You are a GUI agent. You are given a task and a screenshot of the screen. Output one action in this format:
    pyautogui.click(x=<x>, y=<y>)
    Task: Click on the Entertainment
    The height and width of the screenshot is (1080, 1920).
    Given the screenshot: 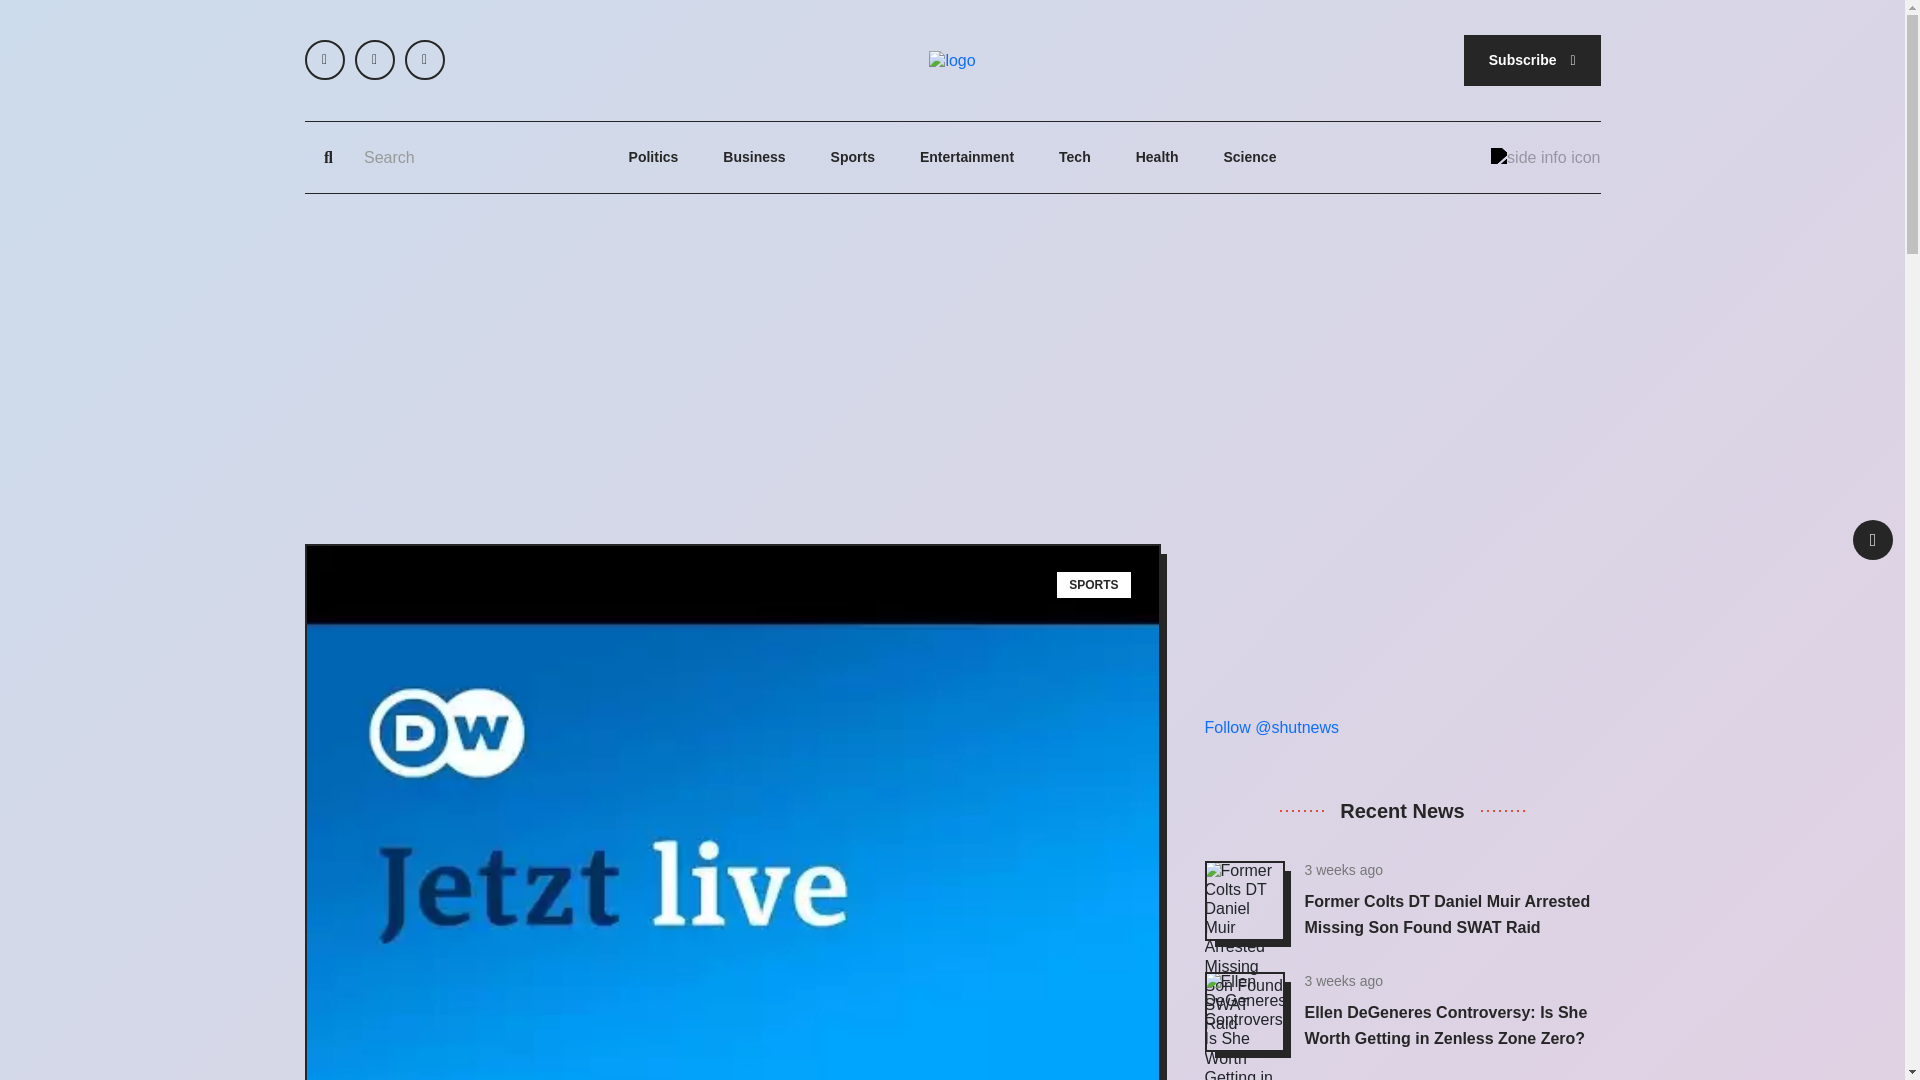 What is the action you would take?
    pyautogui.click(x=966, y=158)
    